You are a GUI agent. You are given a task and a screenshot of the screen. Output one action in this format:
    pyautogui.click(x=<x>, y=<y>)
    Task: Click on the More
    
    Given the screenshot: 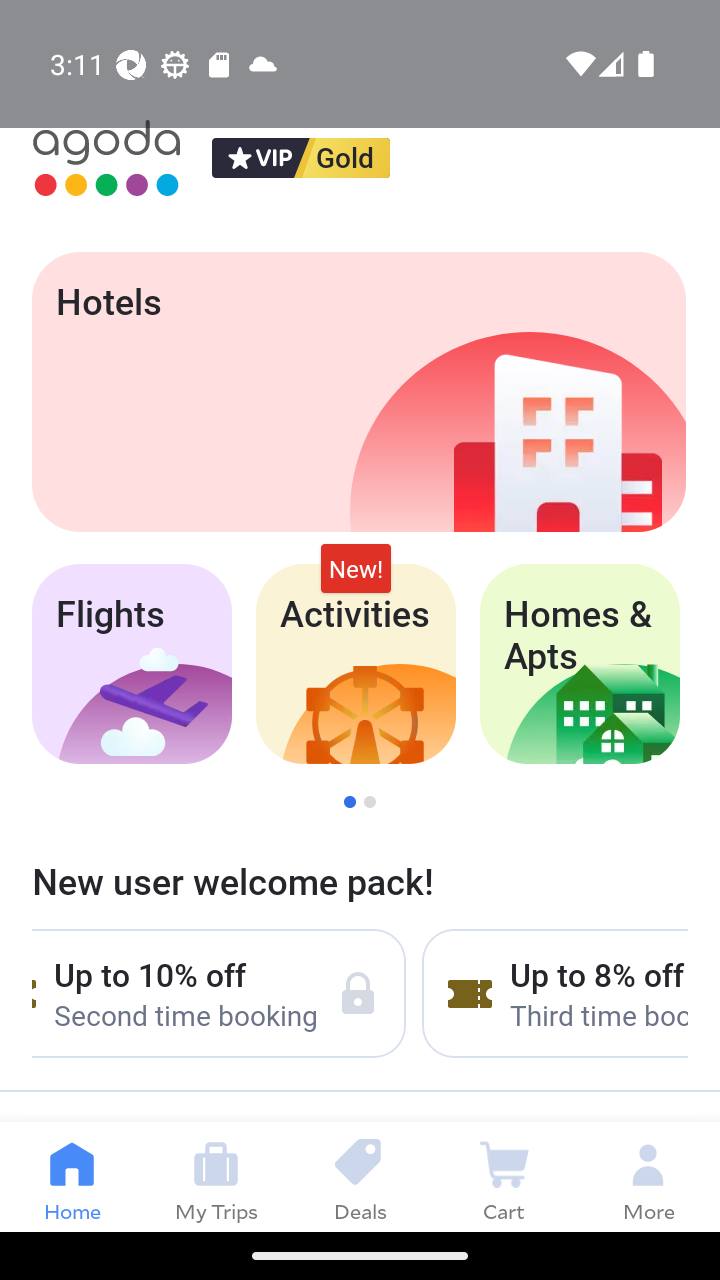 What is the action you would take?
    pyautogui.click(x=648, y=1176)
    